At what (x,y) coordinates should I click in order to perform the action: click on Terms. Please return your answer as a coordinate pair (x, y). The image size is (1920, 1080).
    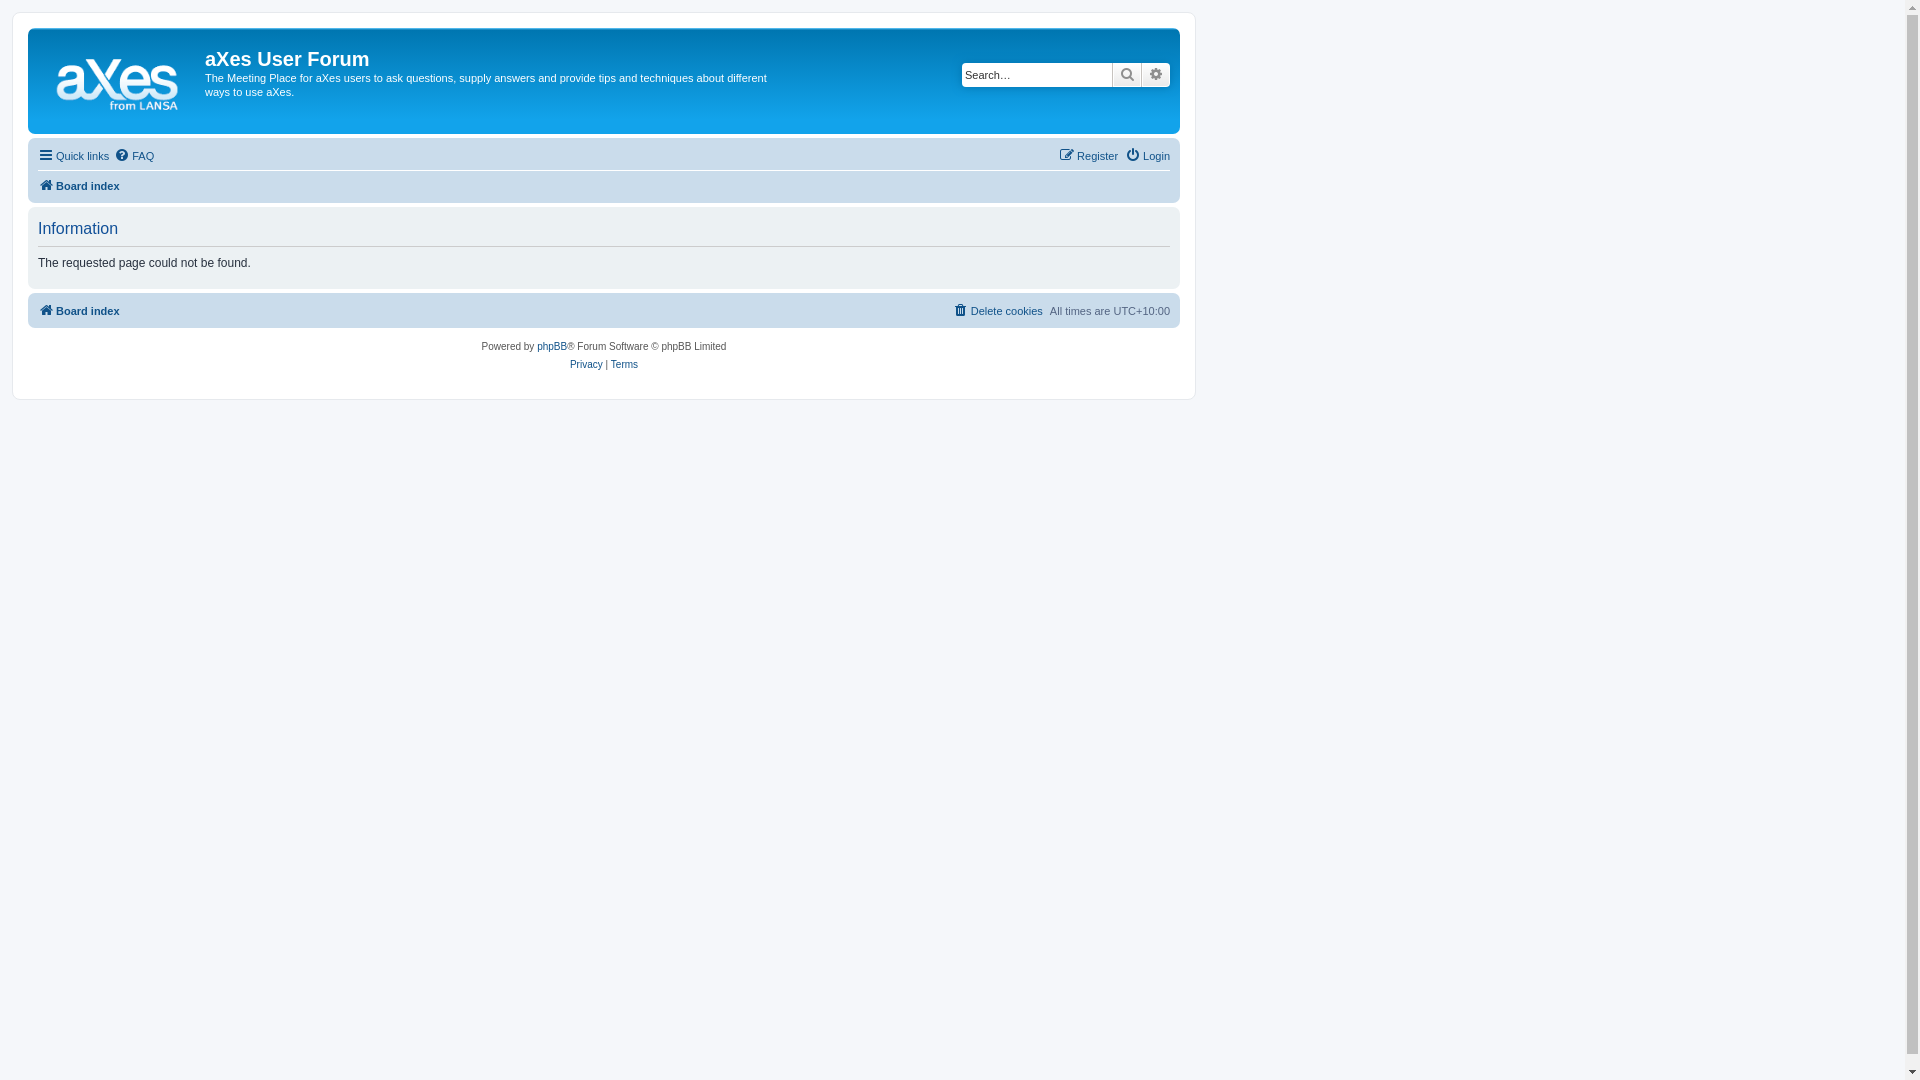
    Looking at the image, I should click on (624, 364).